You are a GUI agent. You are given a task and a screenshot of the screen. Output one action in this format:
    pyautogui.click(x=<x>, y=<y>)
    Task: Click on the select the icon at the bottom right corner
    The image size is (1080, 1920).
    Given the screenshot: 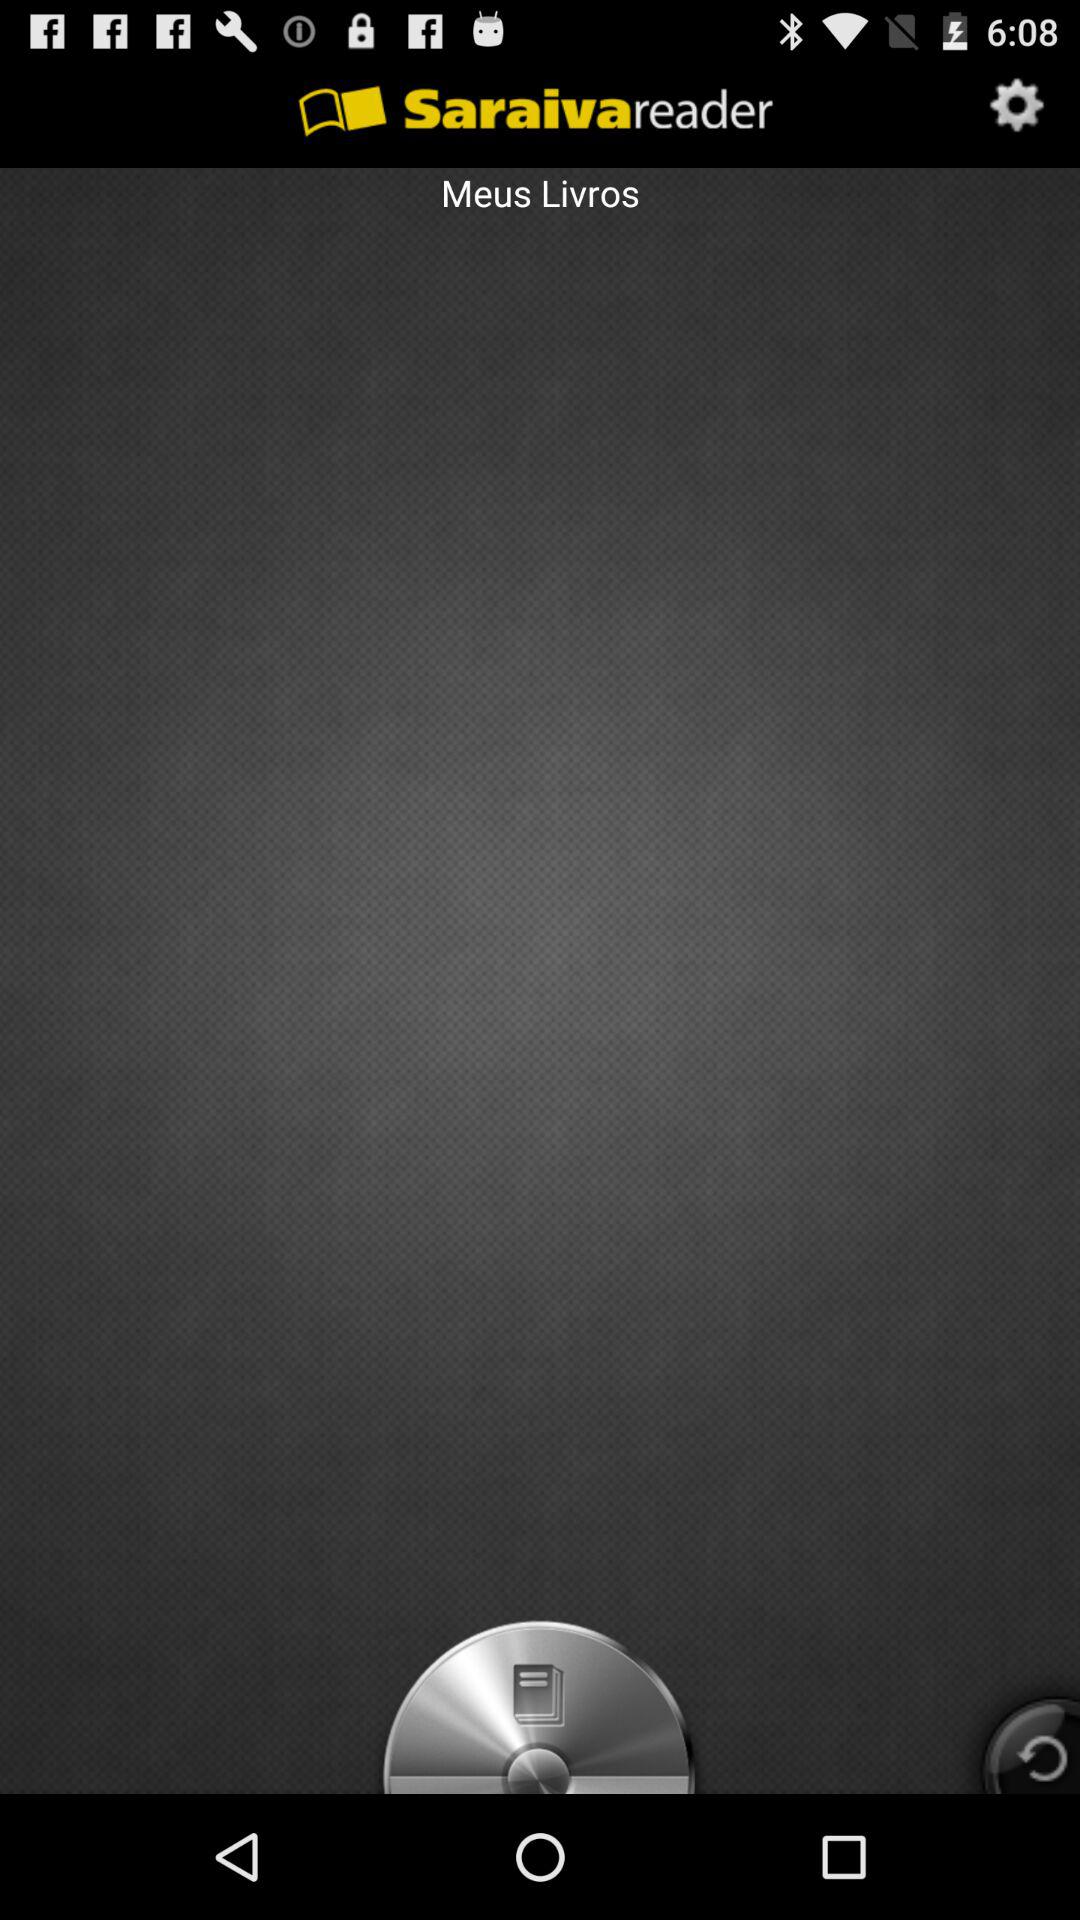 What is the action you would take?
    pyautogui.click(x=1012, y=1726)
    